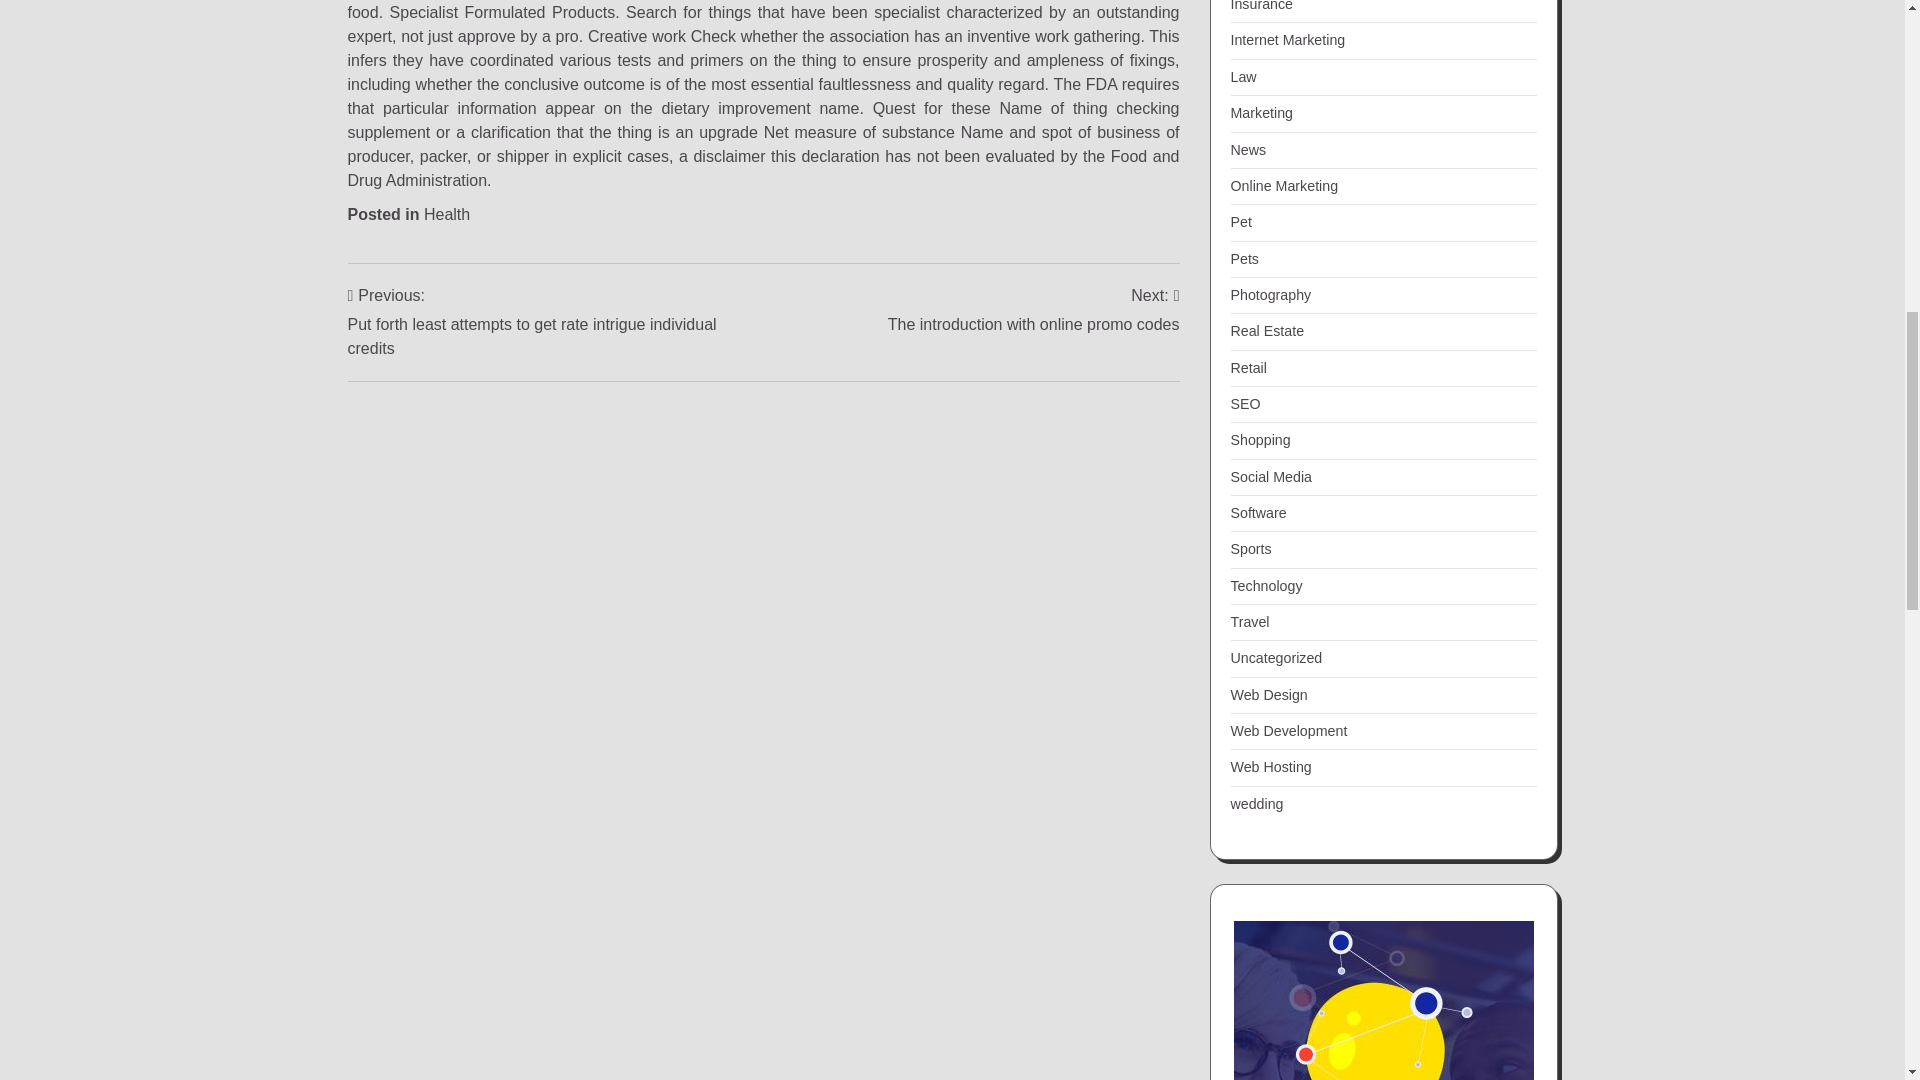 This screenshot has height=1080, width=1920. Describe the element at coordinates (447, 214) in the screenshot. I see `Health` at that location.